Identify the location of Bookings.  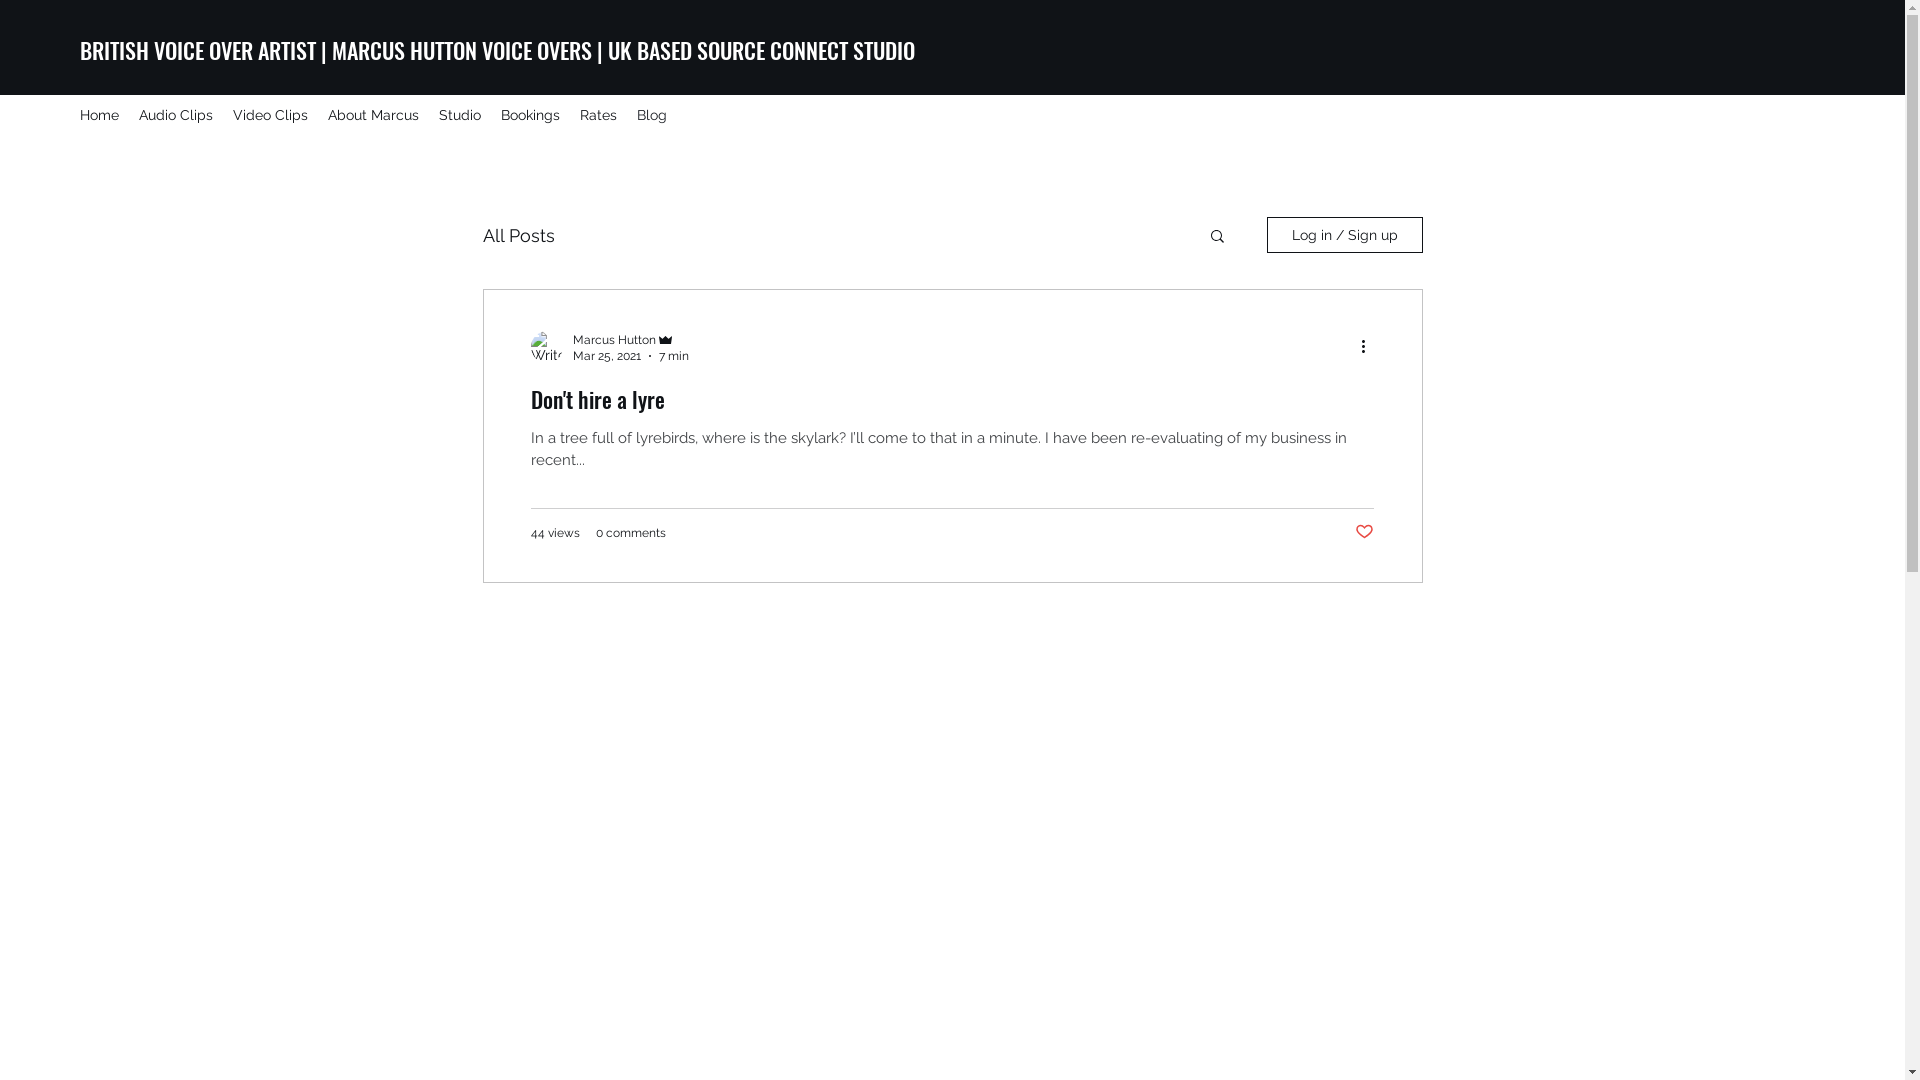
(530, 115).